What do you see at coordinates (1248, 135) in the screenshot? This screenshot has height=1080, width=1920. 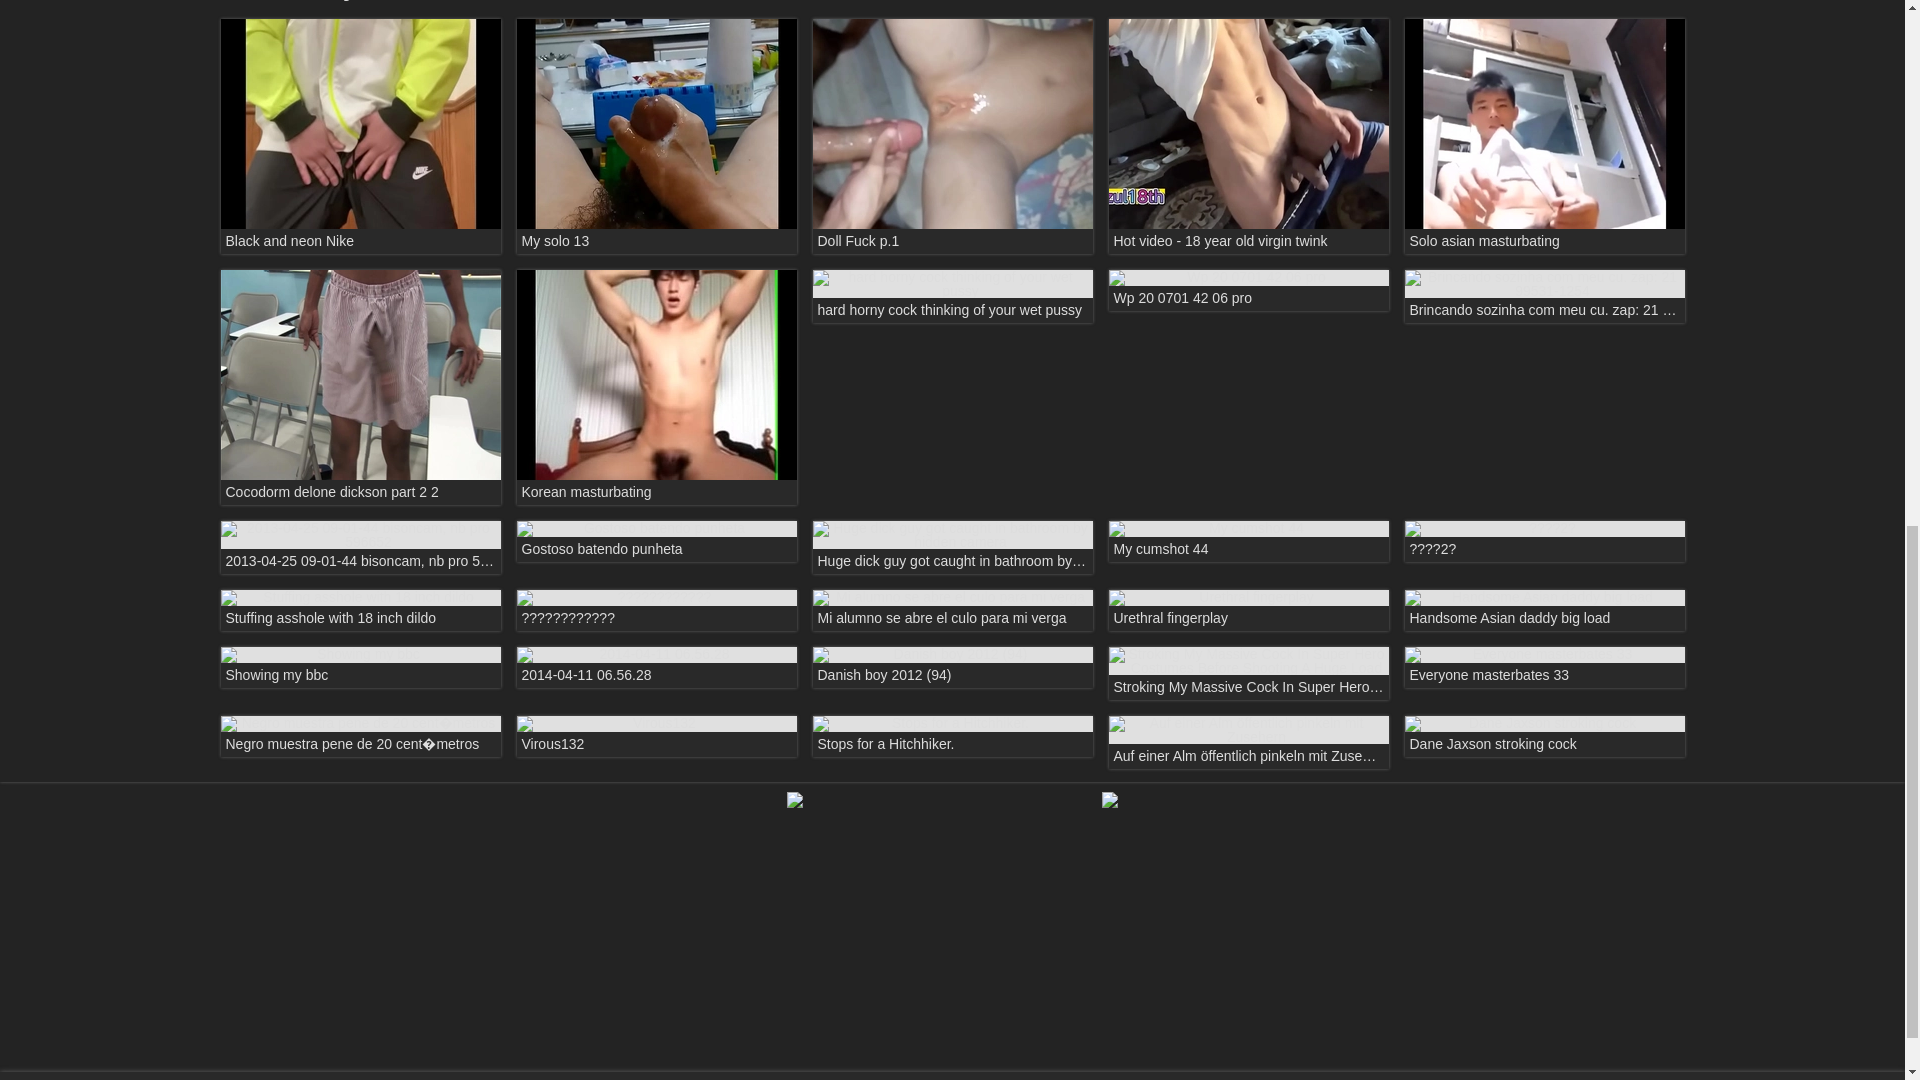 I see `Hot video - 18 year old virgin twink` at bounding box center [1248, 135].